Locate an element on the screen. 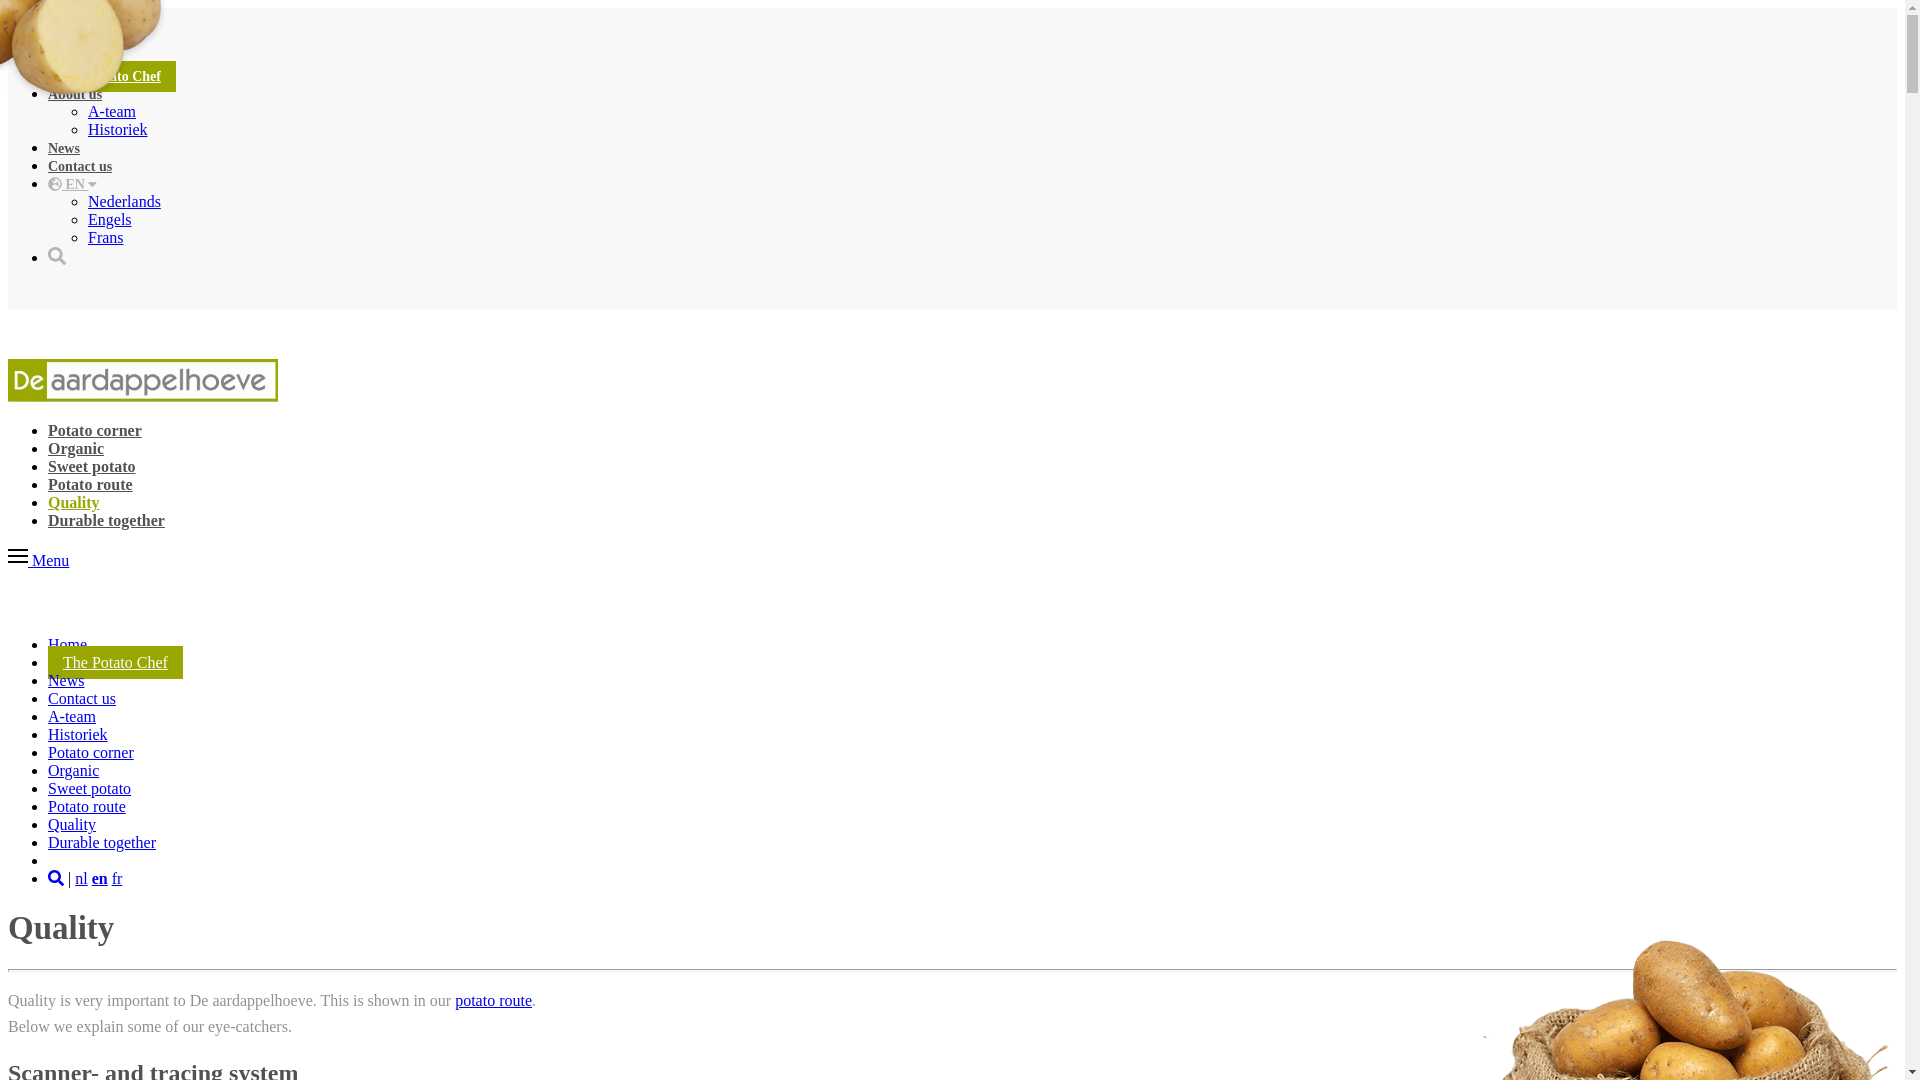 The height and width of the screenshot is (1080, 1920). News is located at coordinates (64, 148).